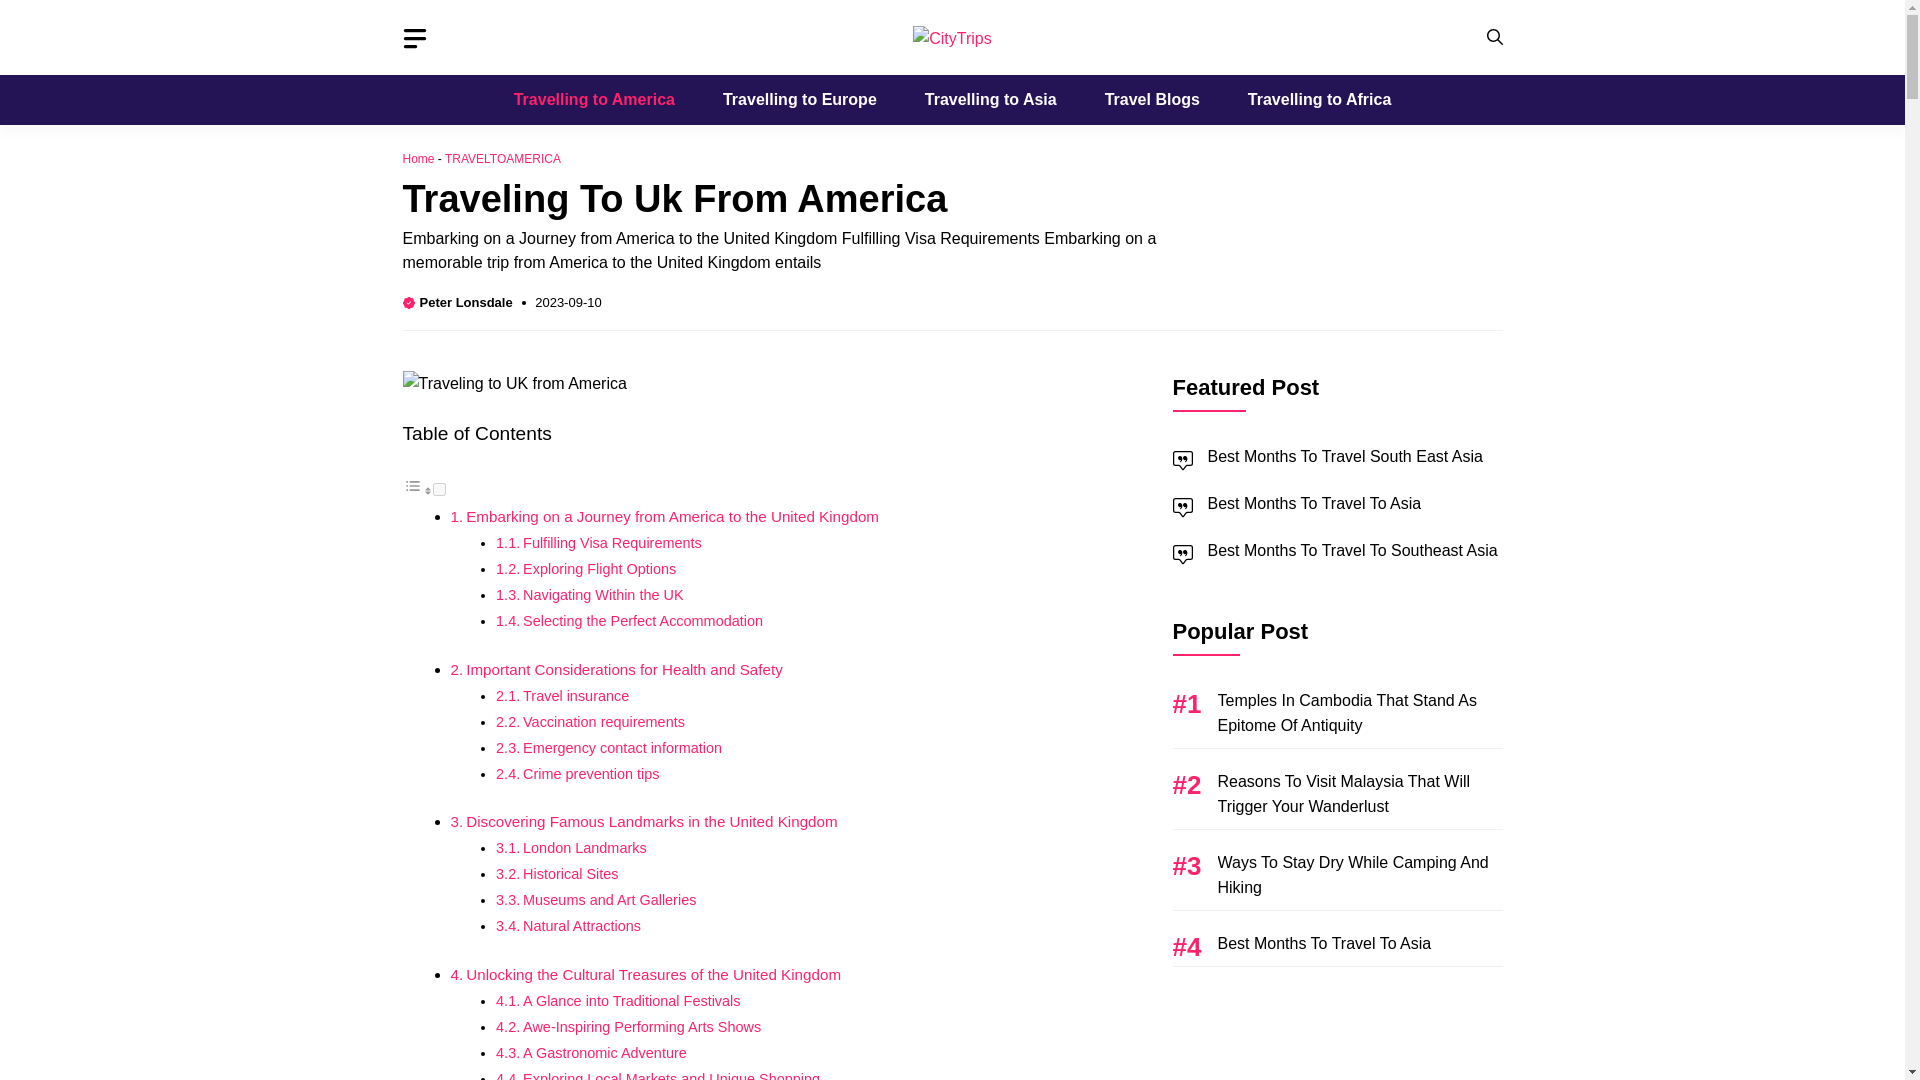 This screenshot has width=1920, height=1080. I want to click on  Fulfilling Visa Requirements, so click(612, 542).